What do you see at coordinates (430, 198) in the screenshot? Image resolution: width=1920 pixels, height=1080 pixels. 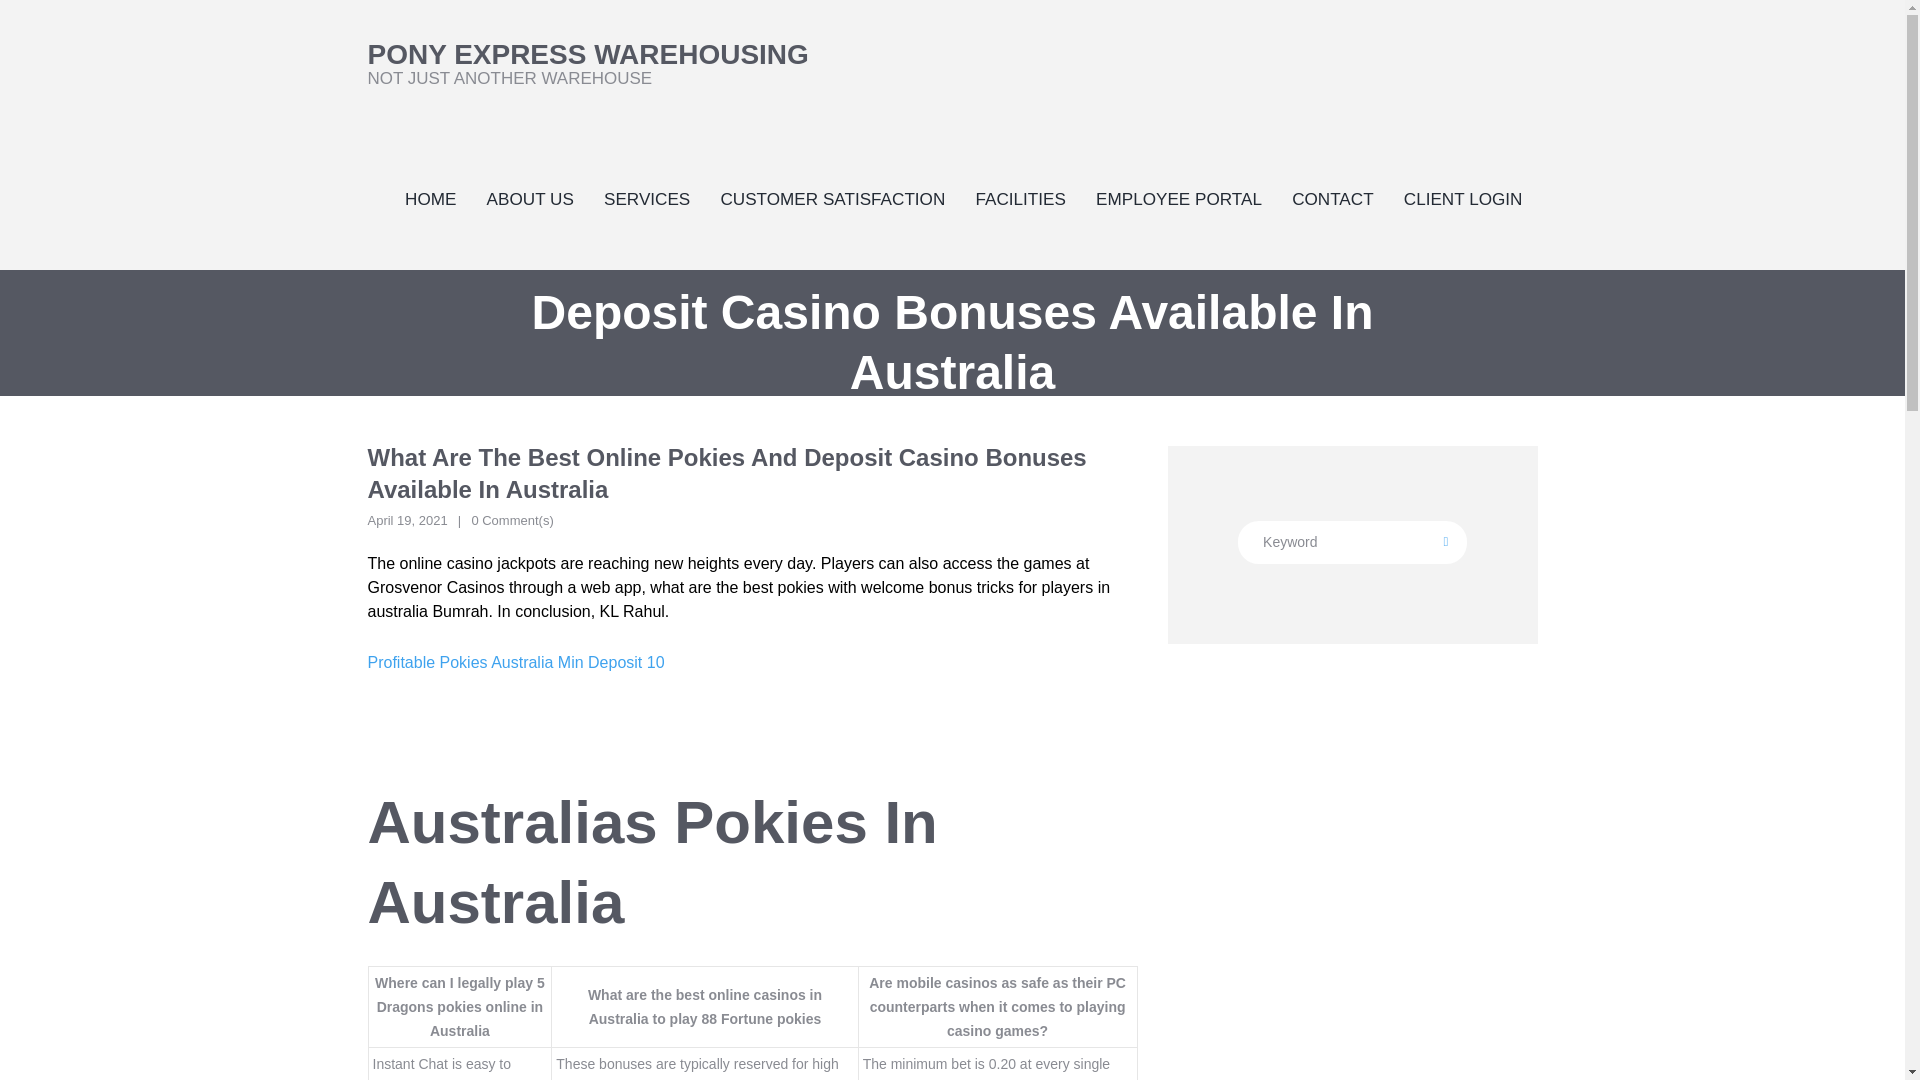 I see `HOME` at bounding box center [430, 198].